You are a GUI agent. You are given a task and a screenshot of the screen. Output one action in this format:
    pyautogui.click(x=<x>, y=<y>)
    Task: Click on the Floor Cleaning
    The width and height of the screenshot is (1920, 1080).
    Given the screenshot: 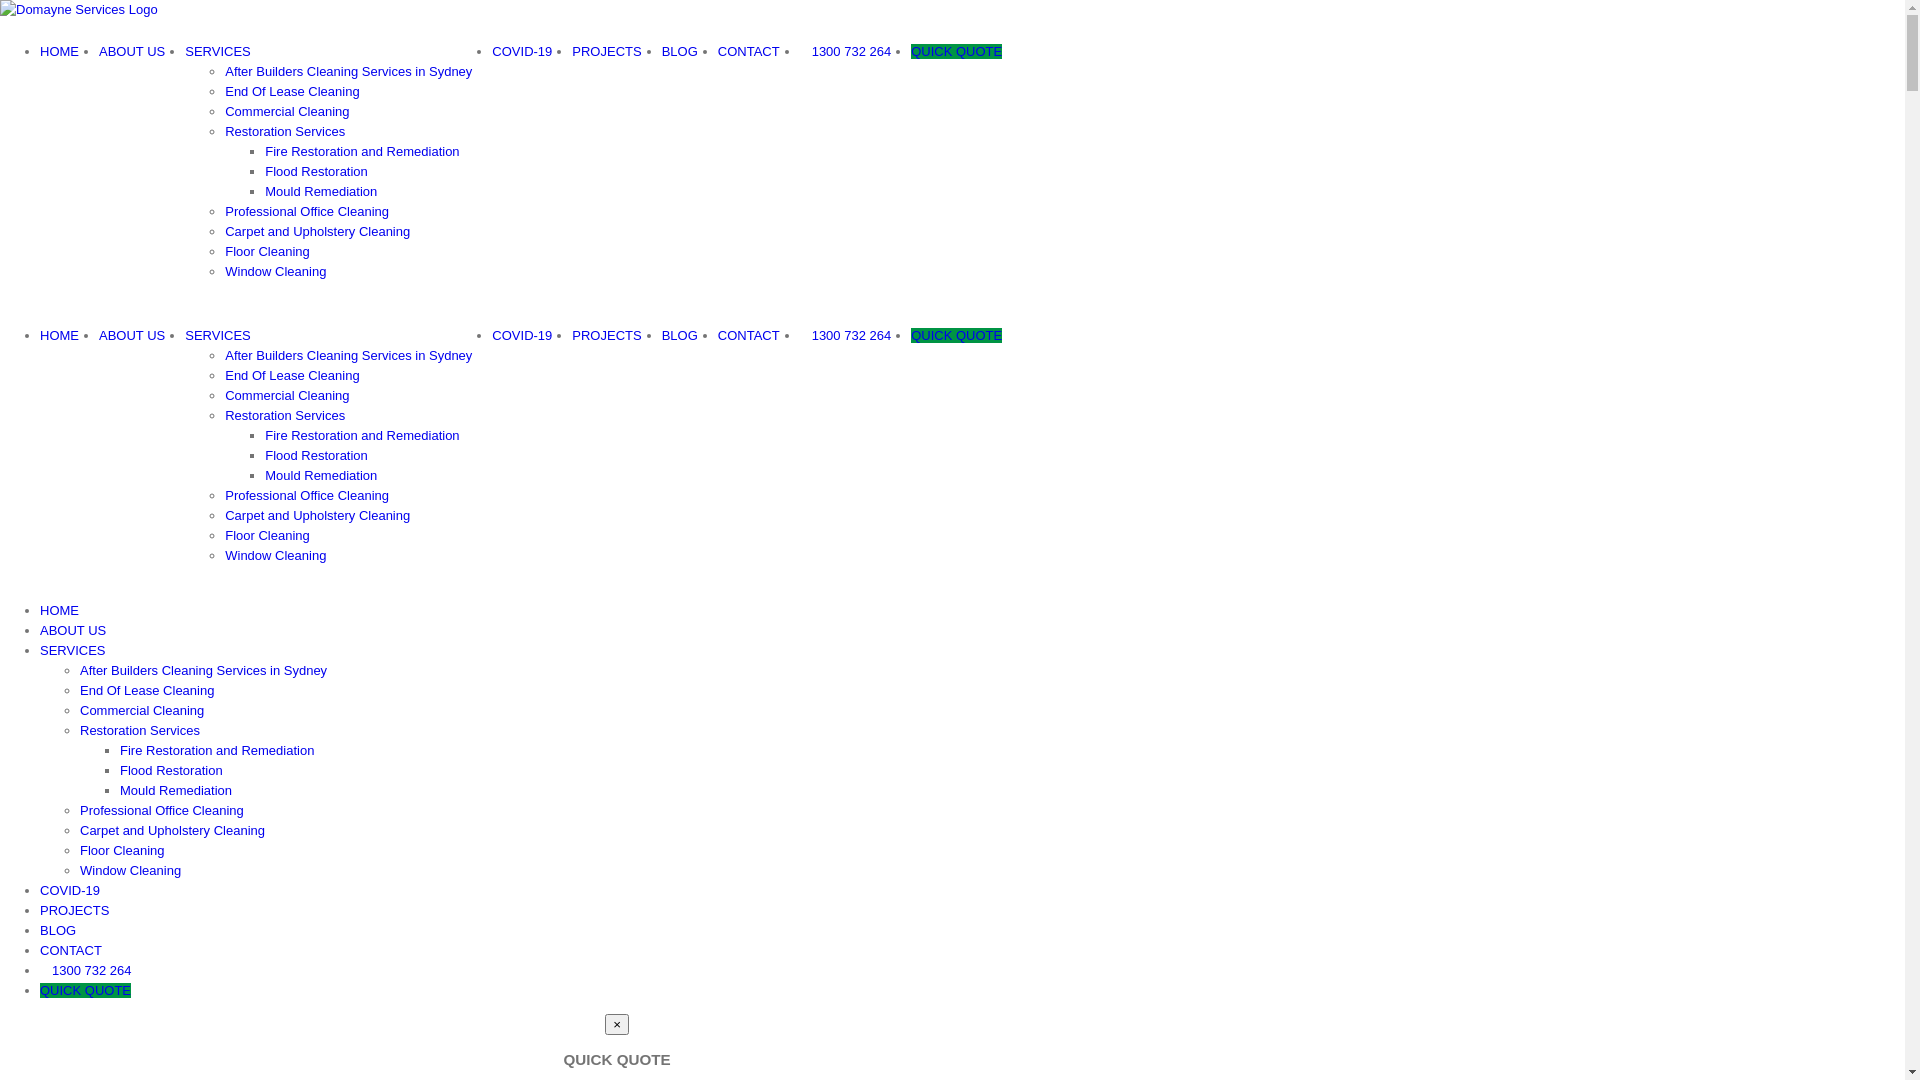 What is the action you would take?
    pyautogui.click(x=268, y=536)
    